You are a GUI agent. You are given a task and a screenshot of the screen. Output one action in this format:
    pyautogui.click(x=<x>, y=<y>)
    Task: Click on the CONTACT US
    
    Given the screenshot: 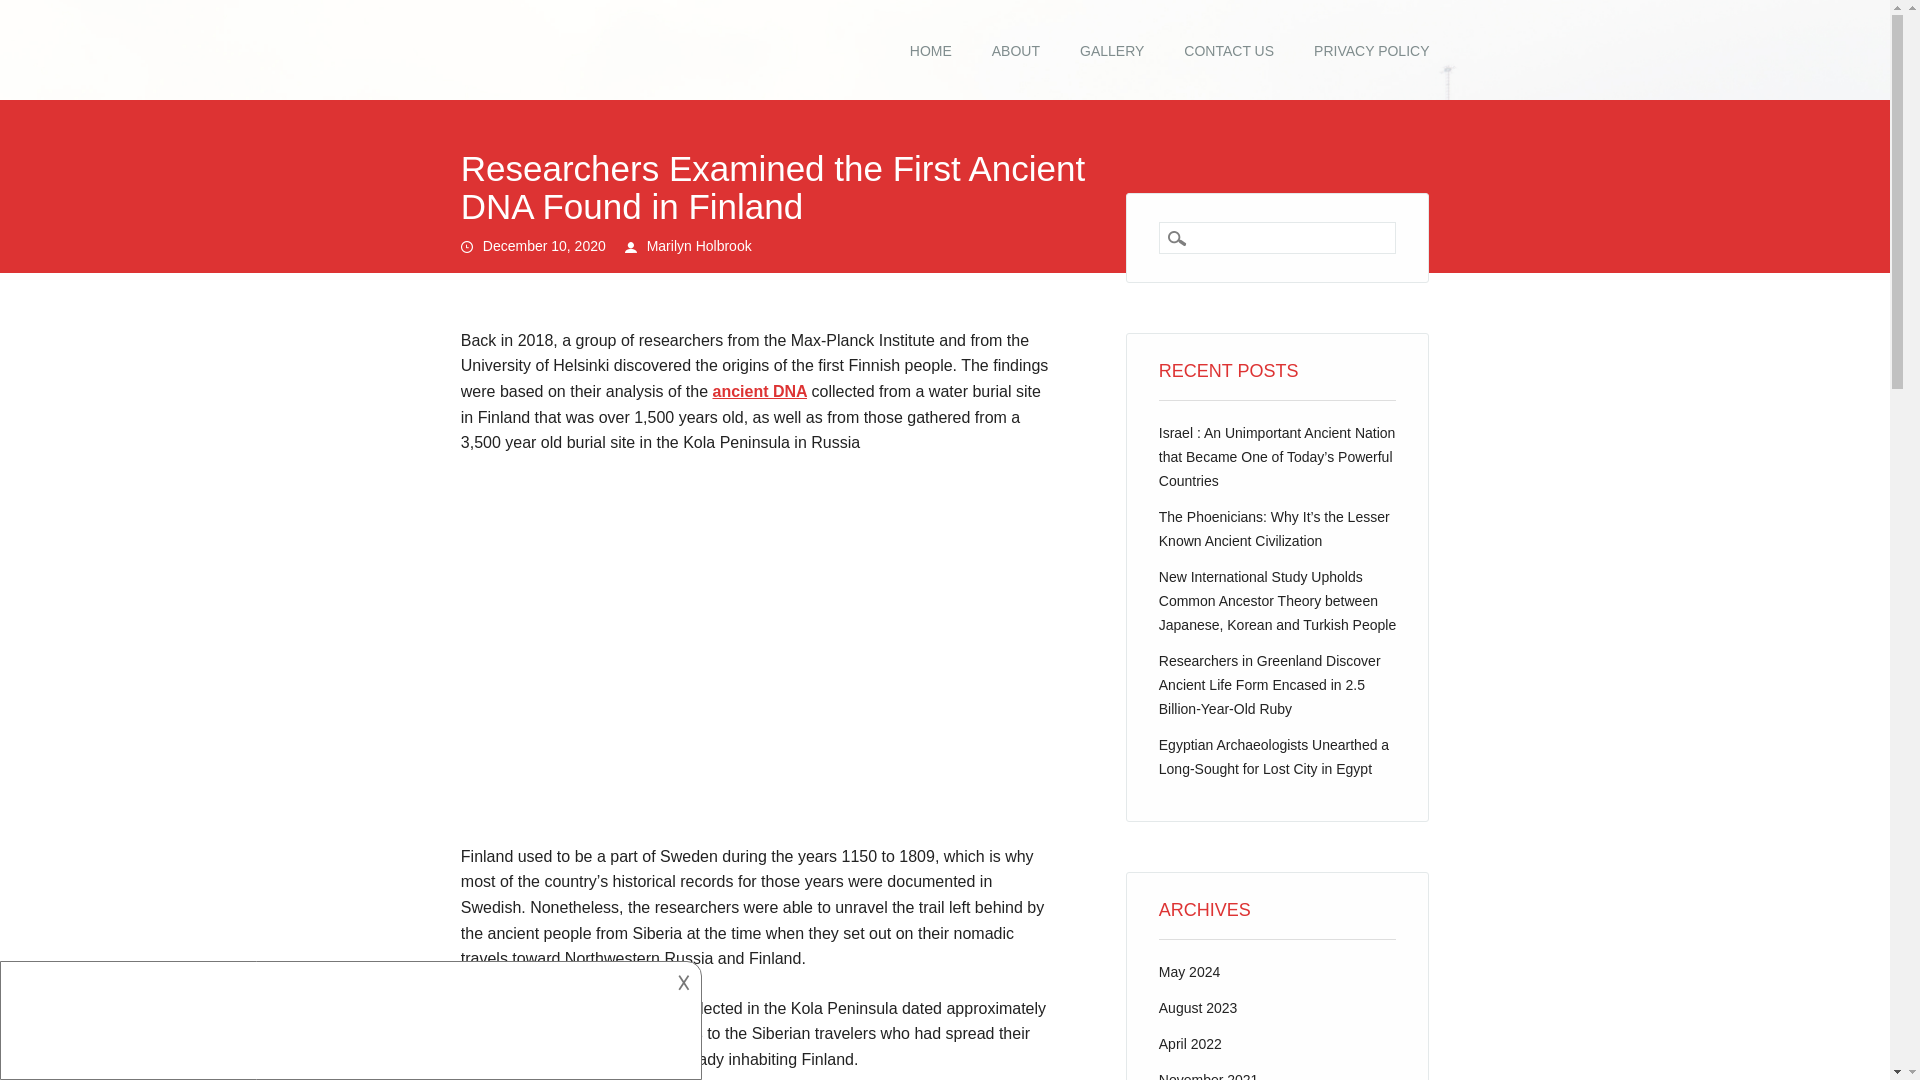 What is the action you would take?
    pyautogui.click(x=1228, y=51)
    